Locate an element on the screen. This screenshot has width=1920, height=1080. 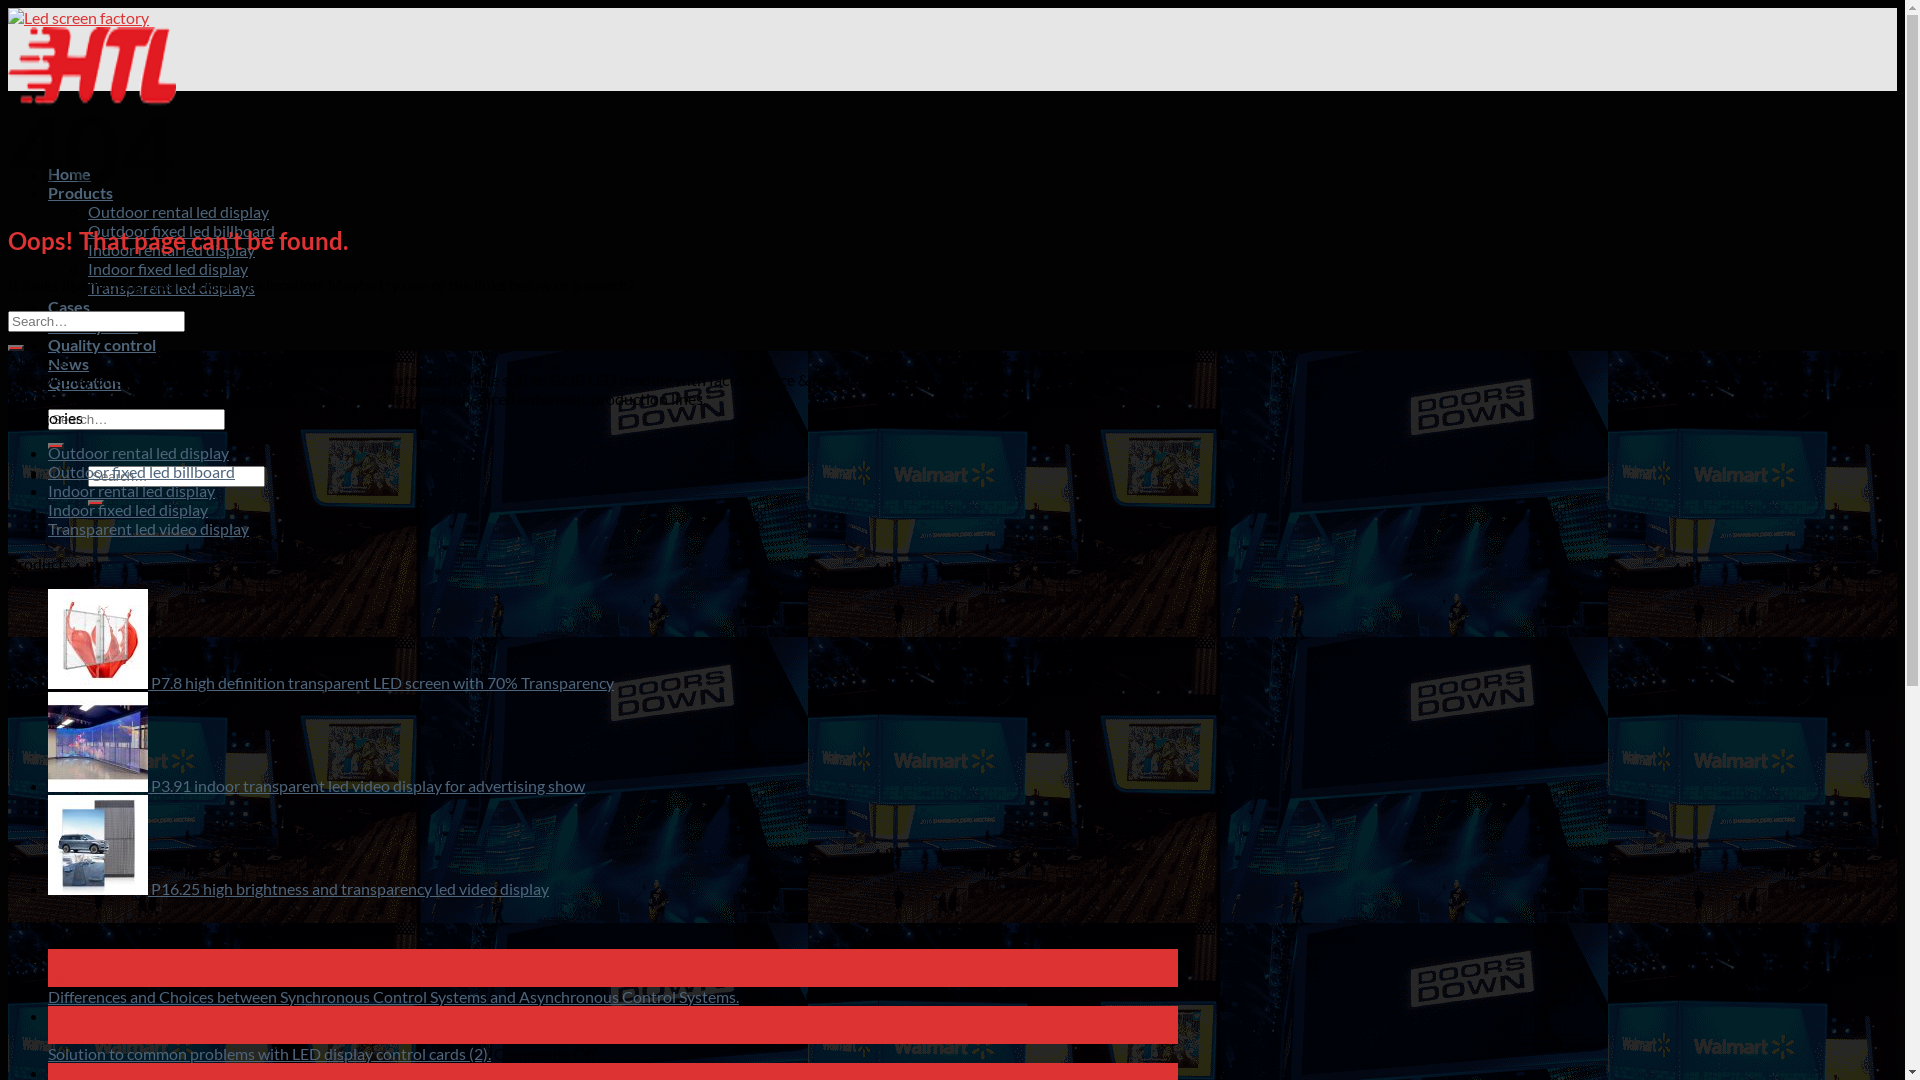
Skip to content is located at coordinates (8, 8).